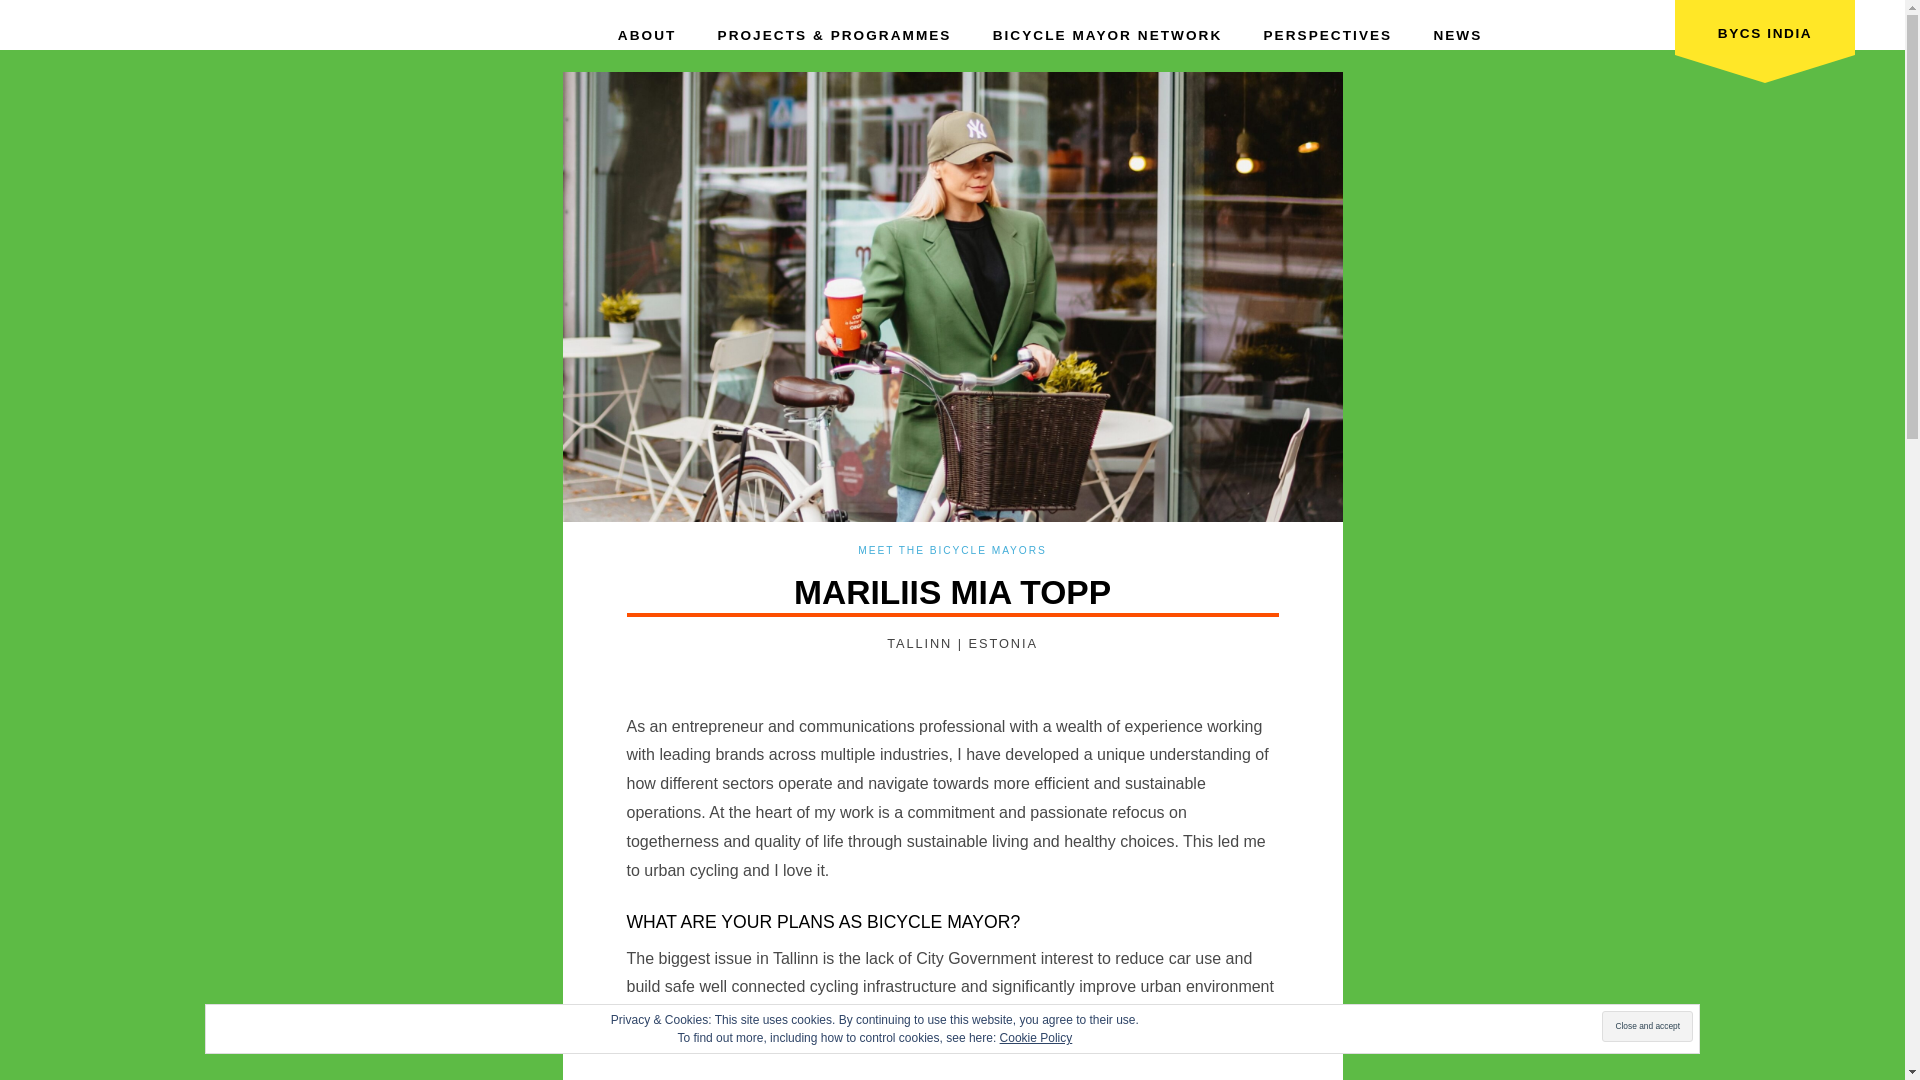  Describe the element at coordinates (648, 26) in the screenshot. I see `ABOUT` at that location.